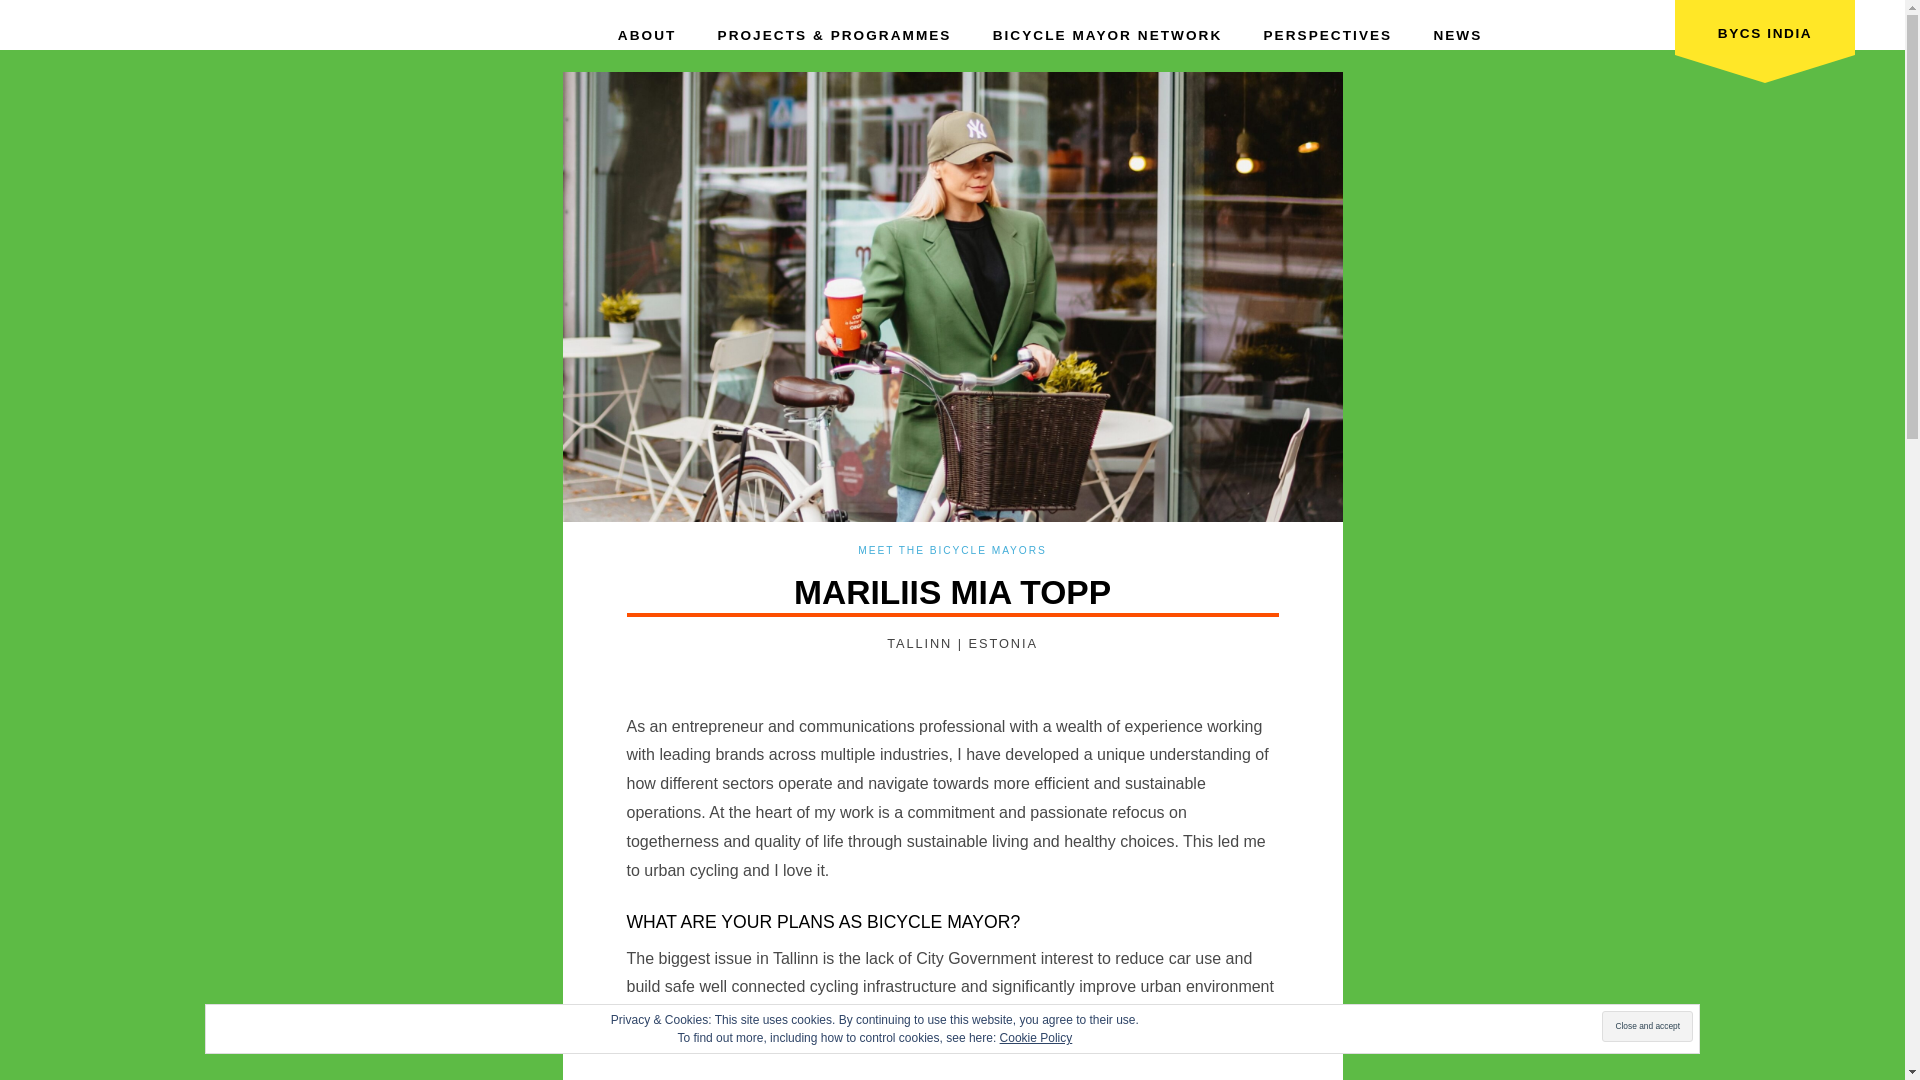  Describe the element at coordinates (648, 26) in the screenshot. I see `ABOUT` at that location.